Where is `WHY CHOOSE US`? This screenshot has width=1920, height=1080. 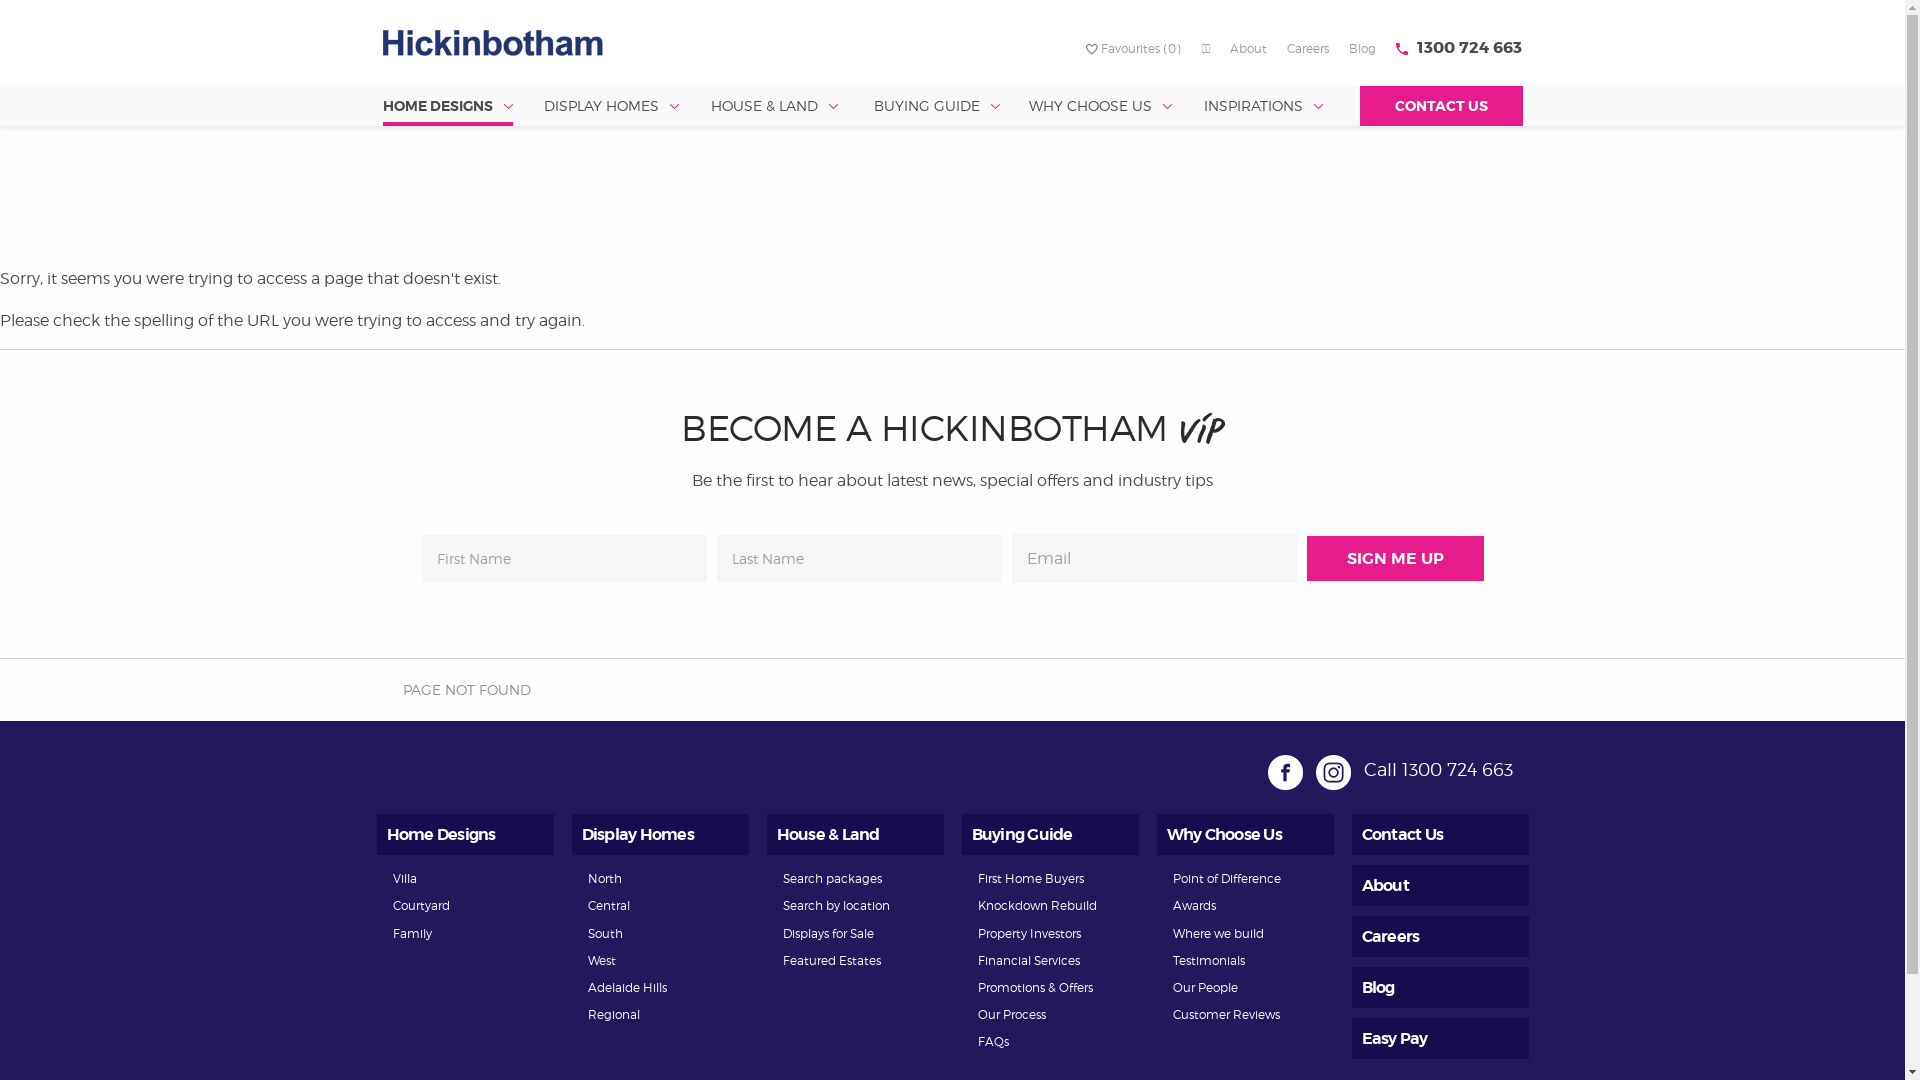 WHY CHOOSE US is located at coordinates (1100, 106).